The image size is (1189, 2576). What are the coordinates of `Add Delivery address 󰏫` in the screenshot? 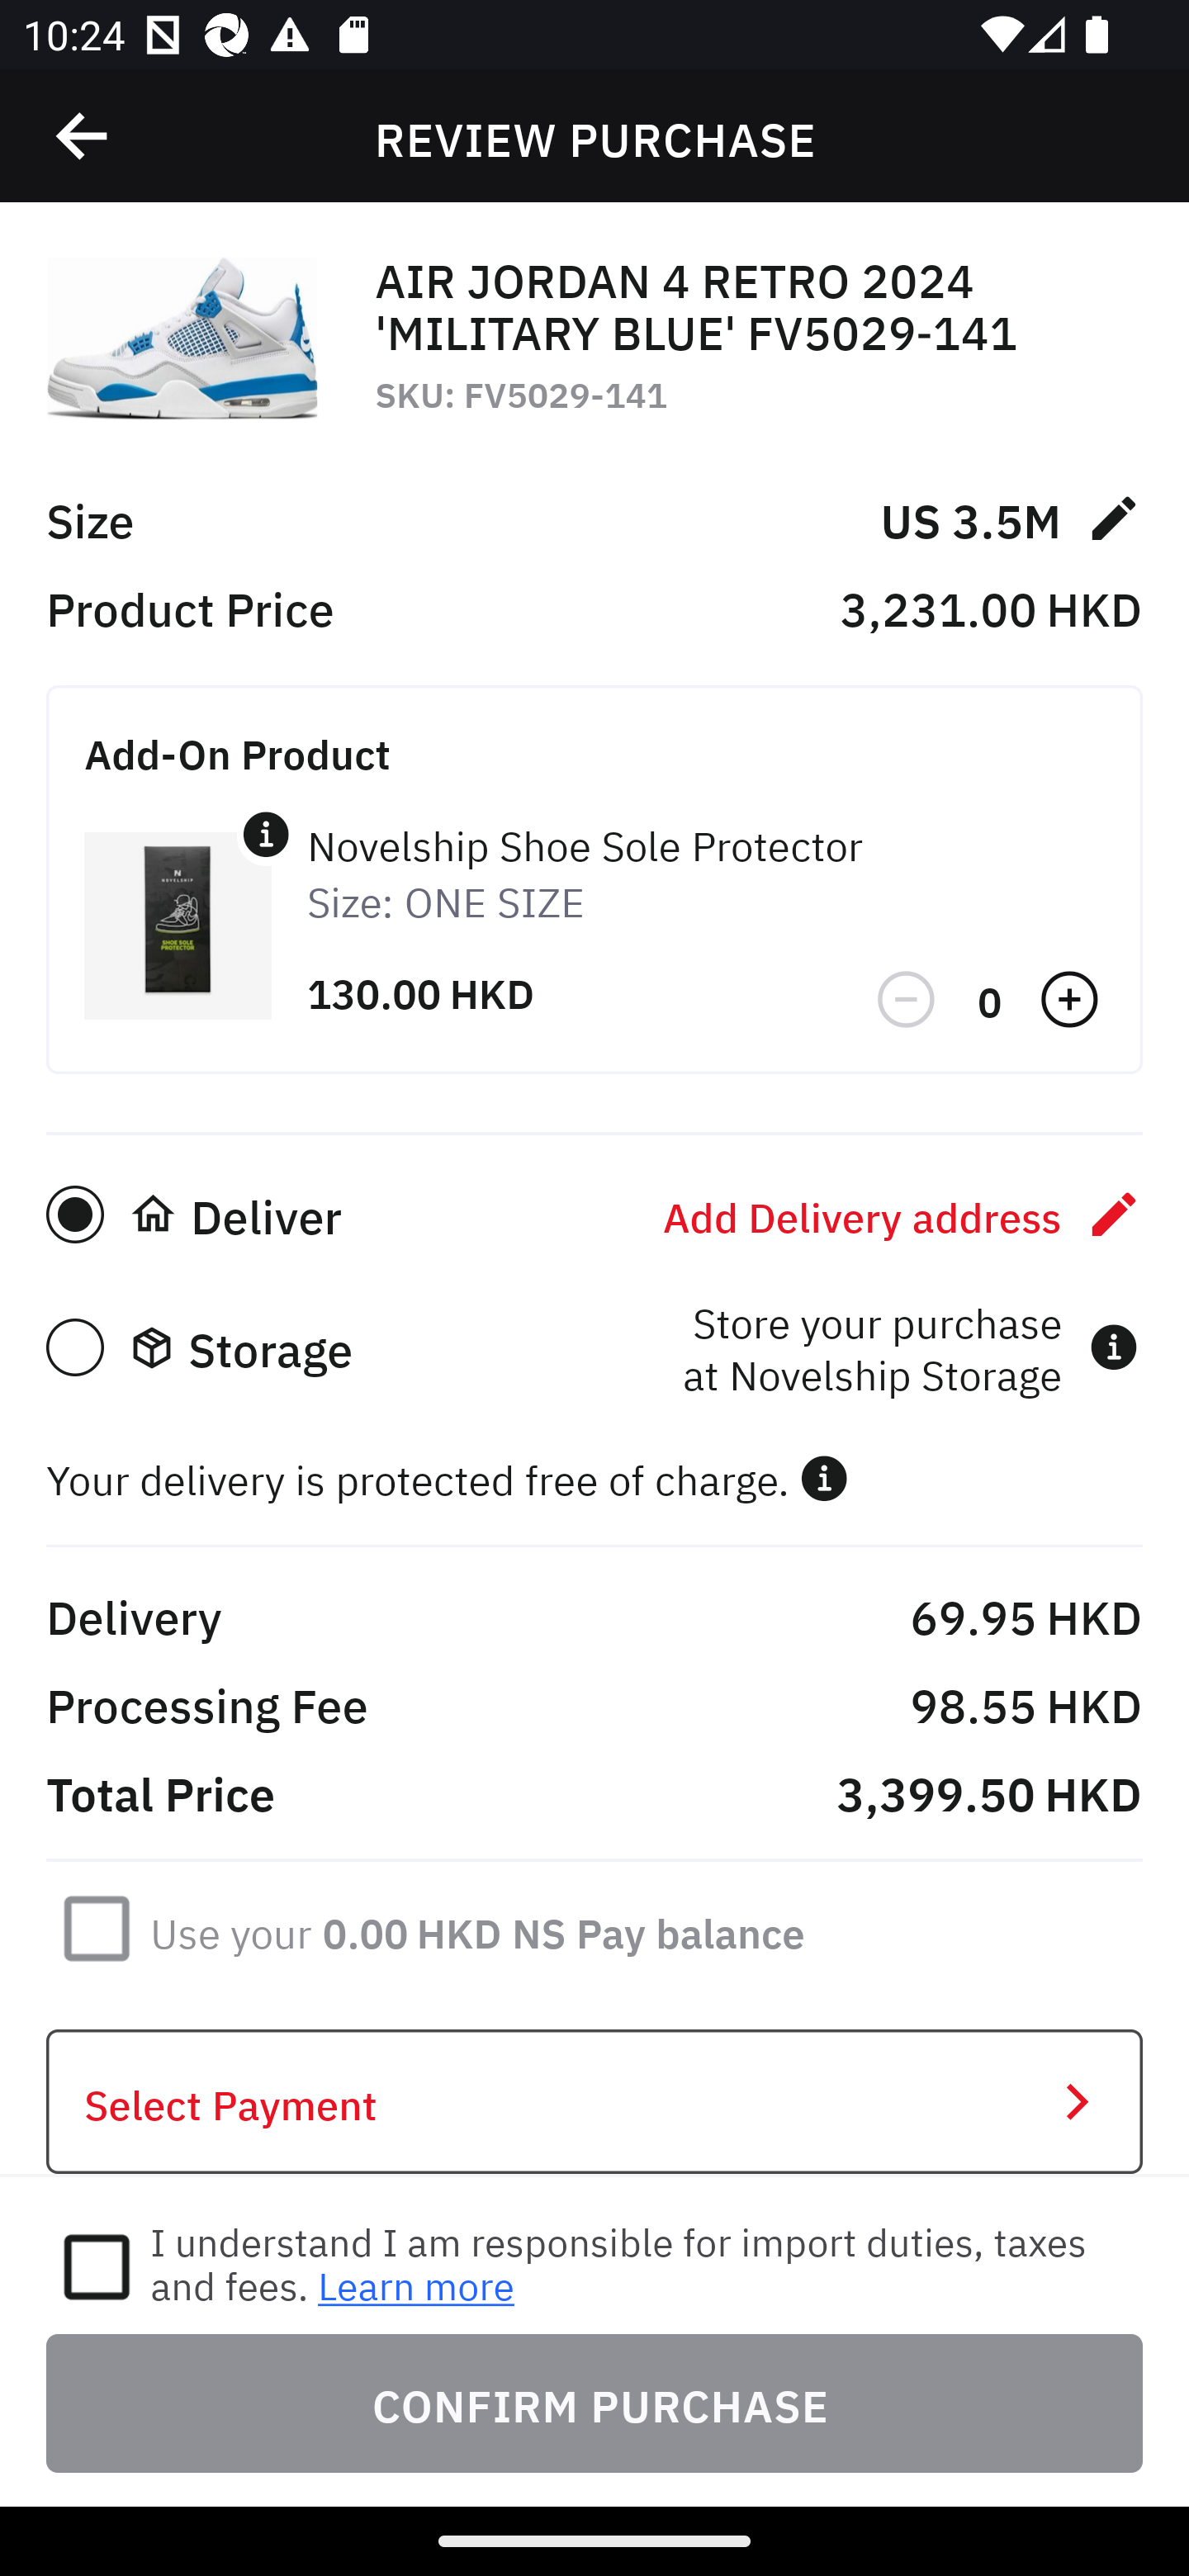 It's located at (902, 1214).